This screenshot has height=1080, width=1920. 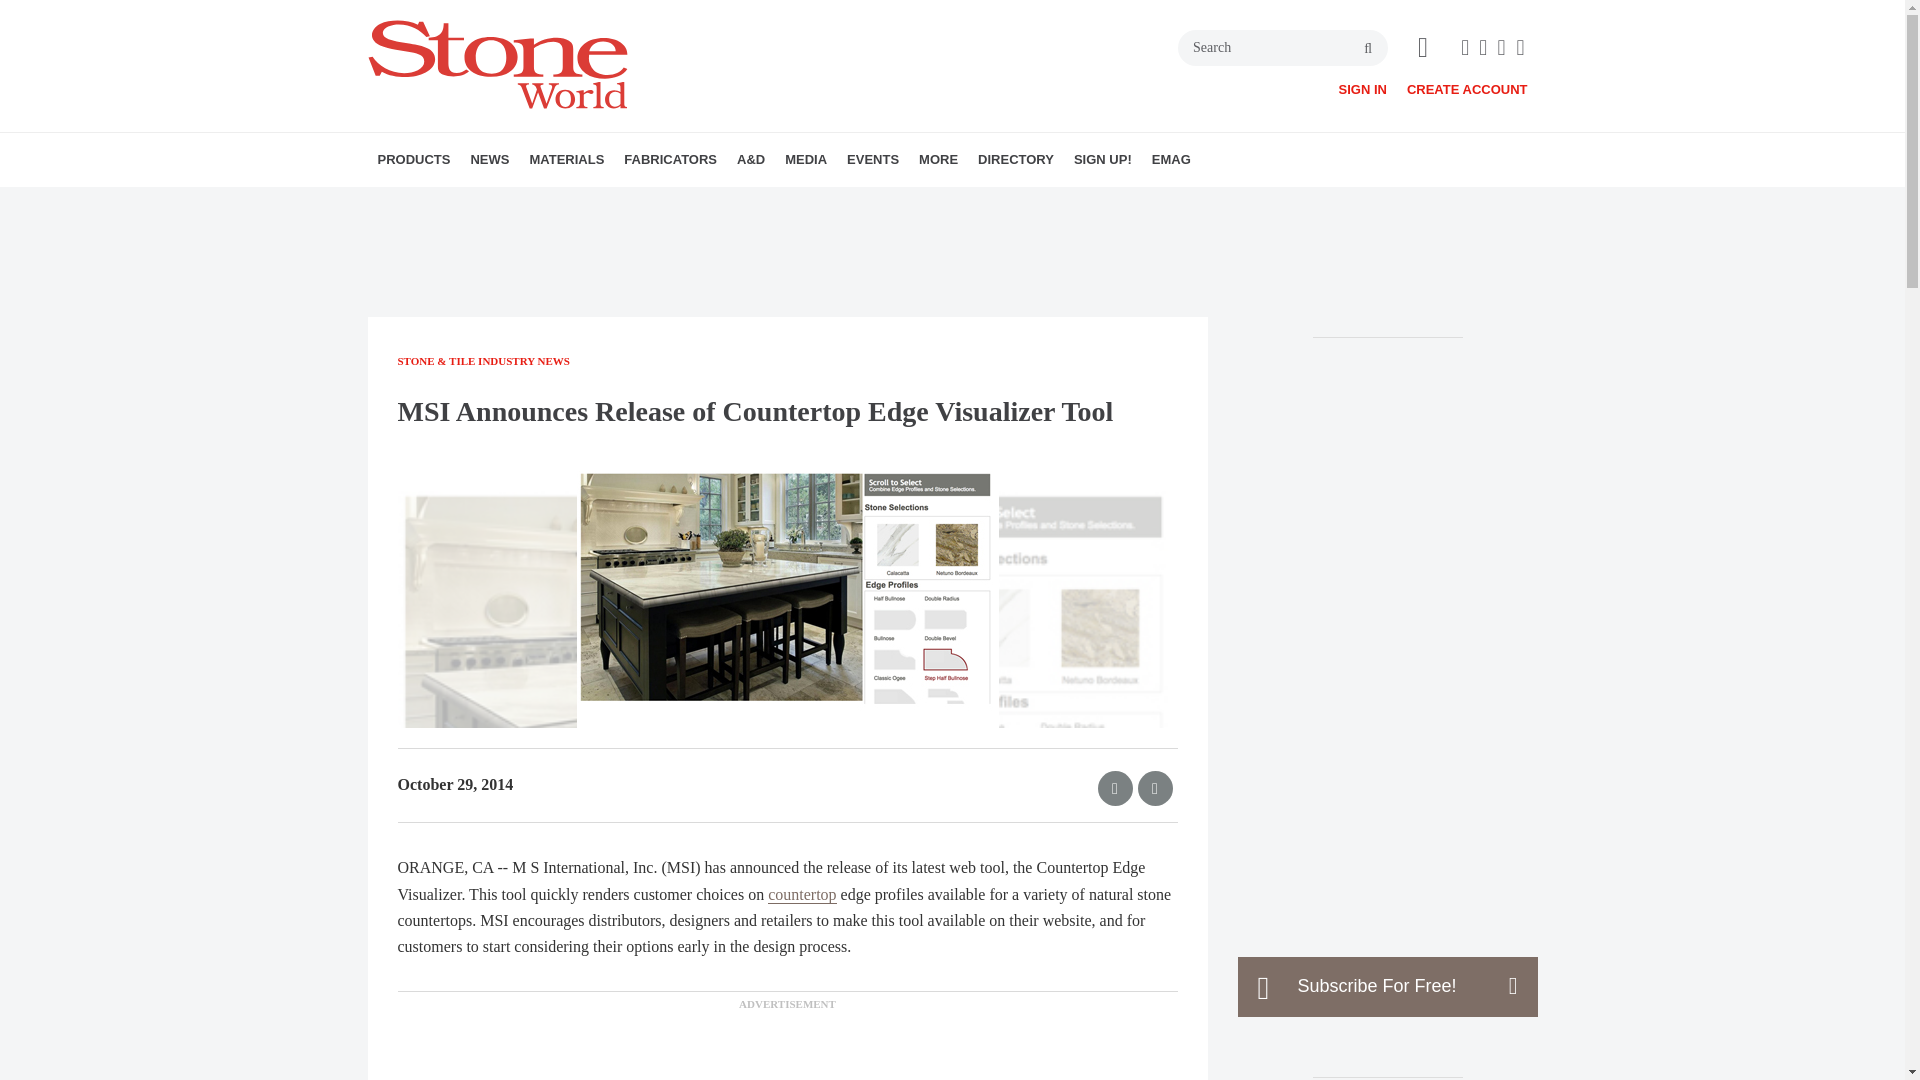 What do you see at coordinates (748, 203) in the screenshot?
I see `FABRICATOR CASE STUDIES` at bounding box center [748, 203].